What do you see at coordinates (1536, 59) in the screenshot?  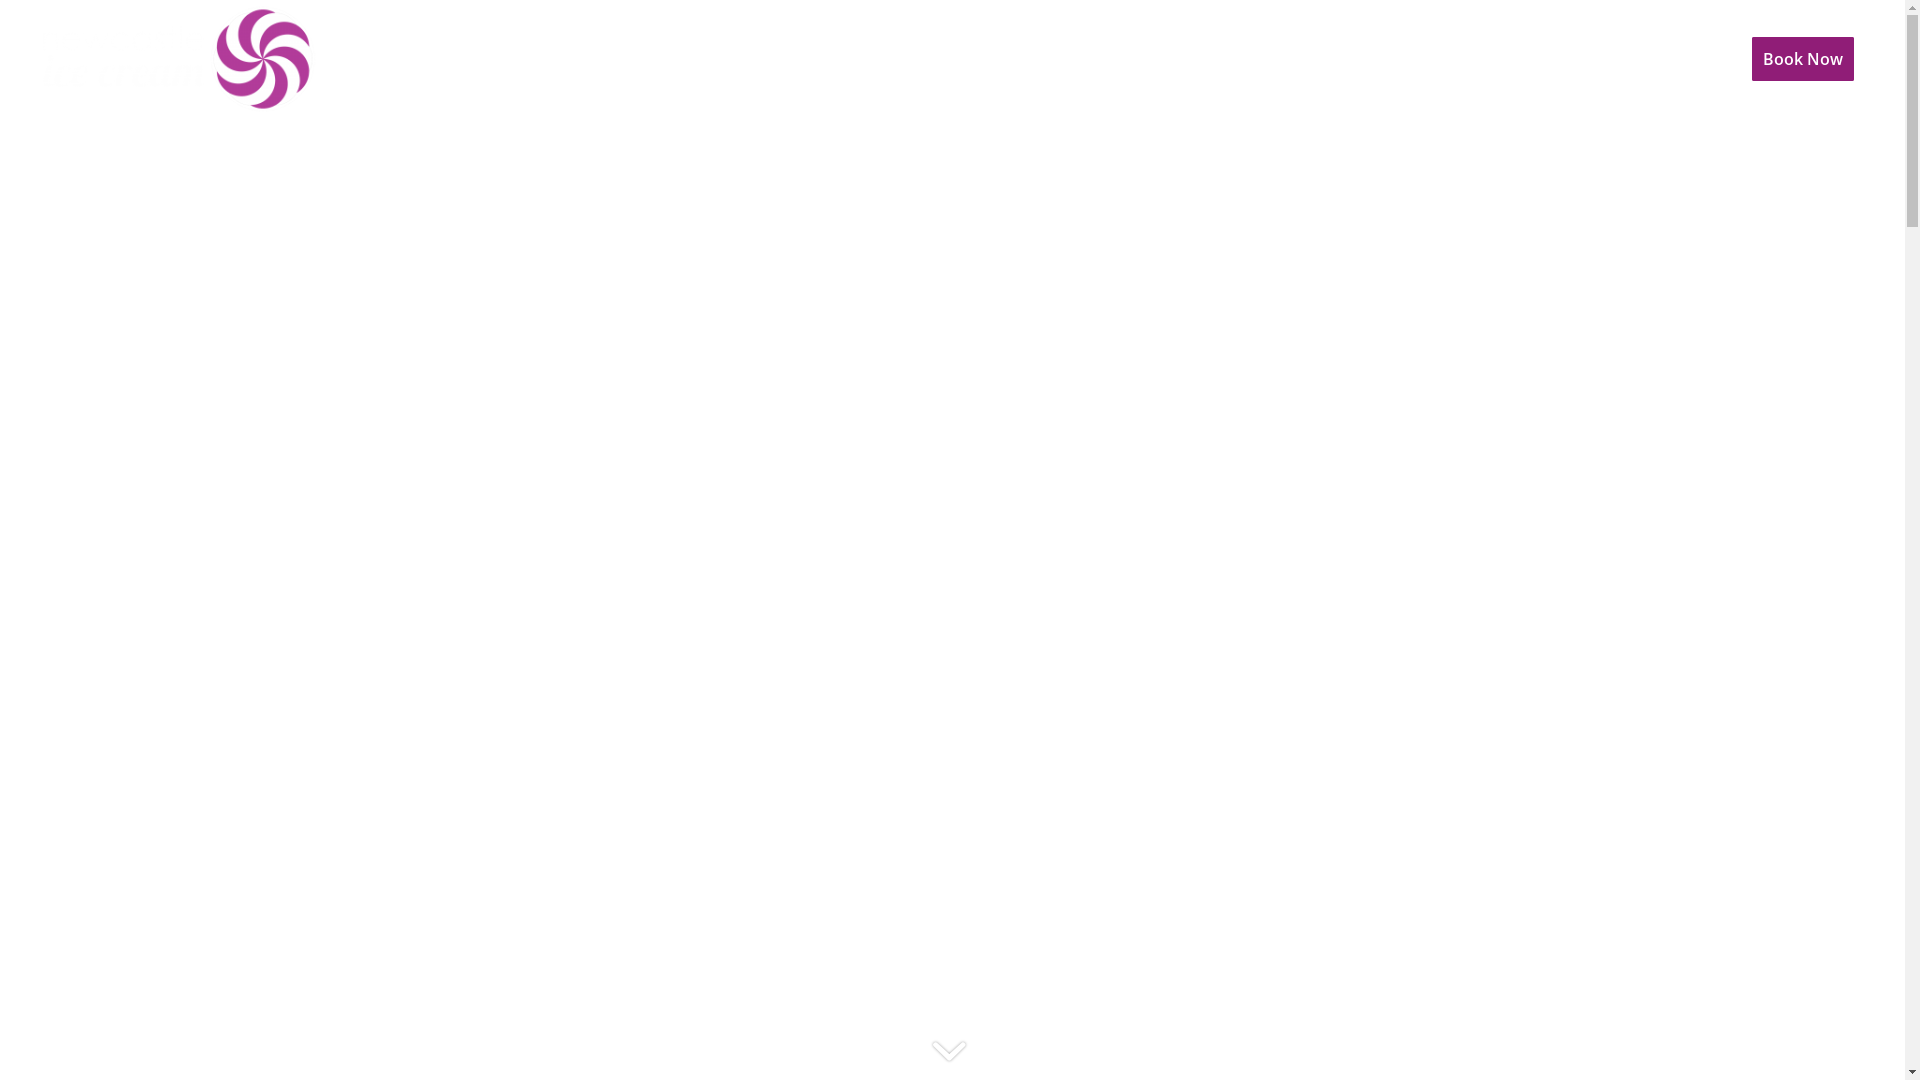 I see `Mobile Coffee` at bounding box center [1536, 59].